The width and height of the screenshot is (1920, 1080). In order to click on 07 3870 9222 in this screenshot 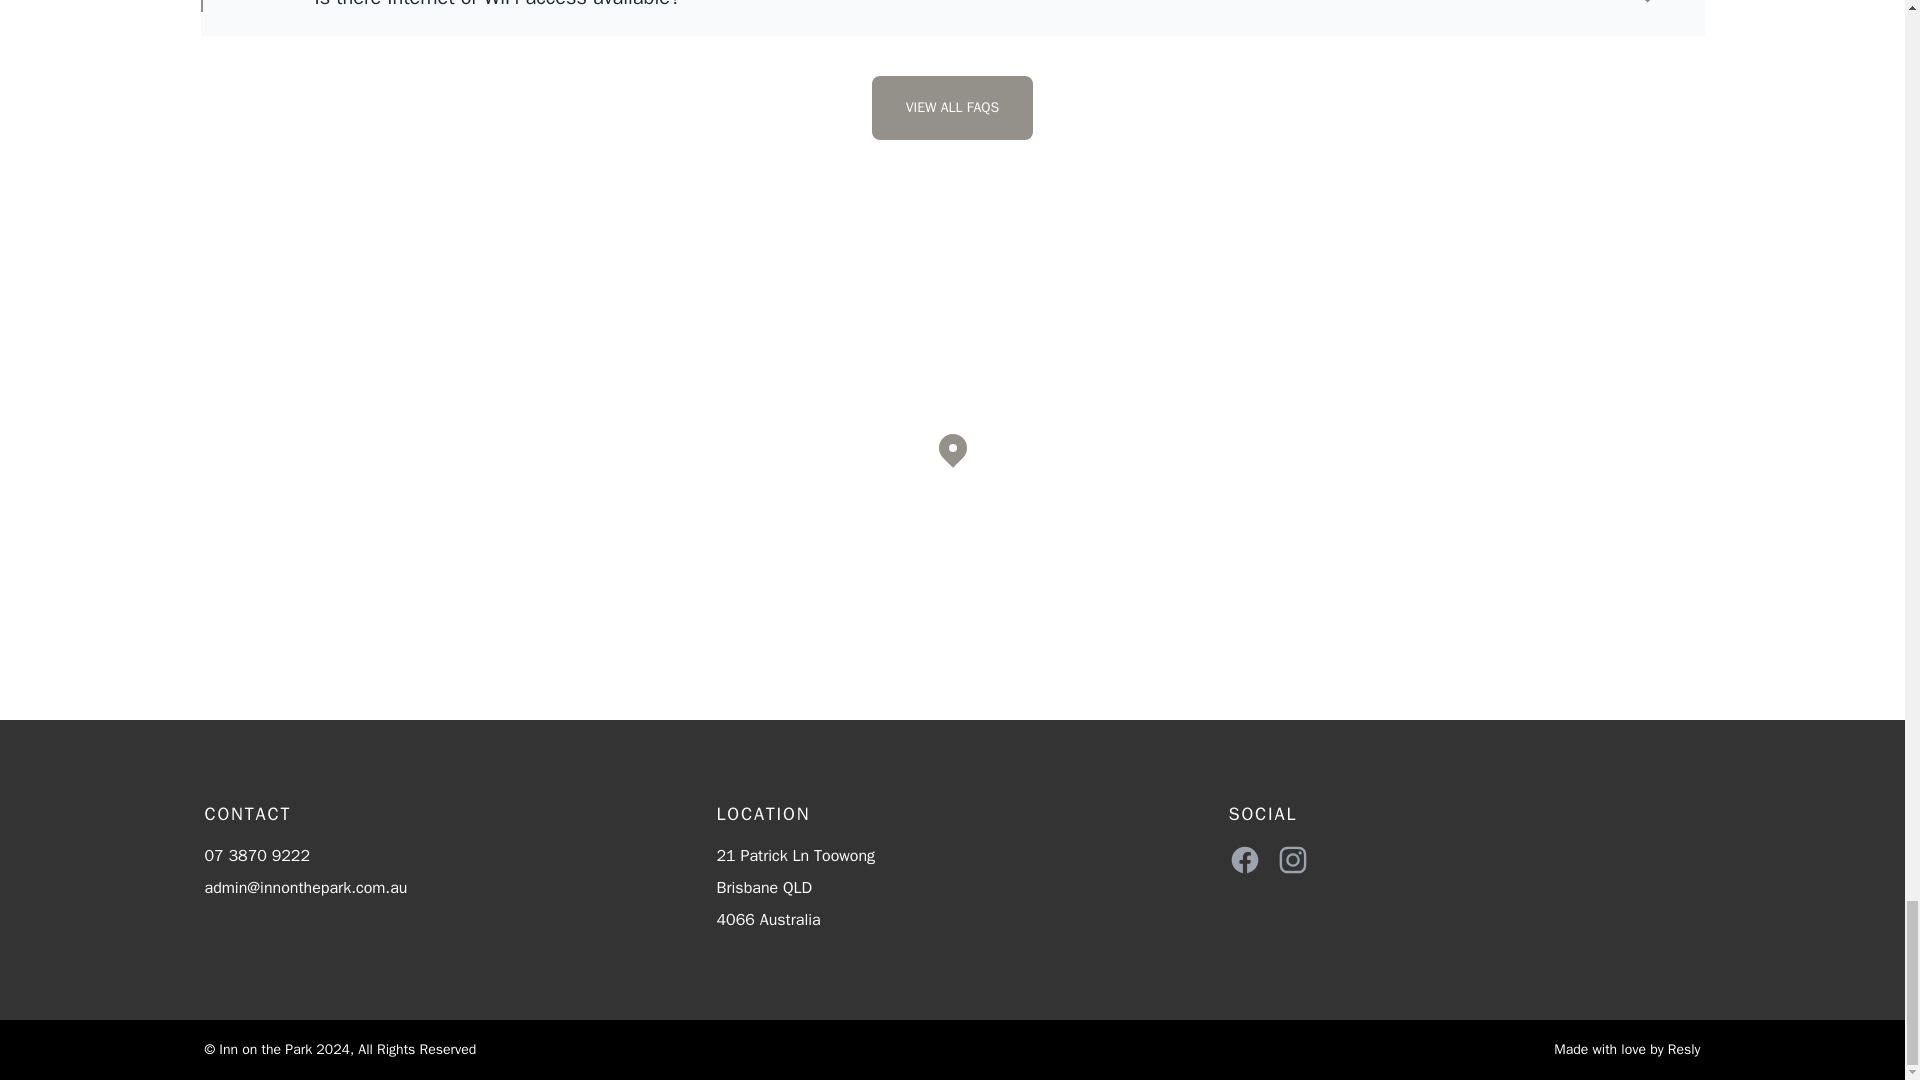, I will do `click(256, 856)`.